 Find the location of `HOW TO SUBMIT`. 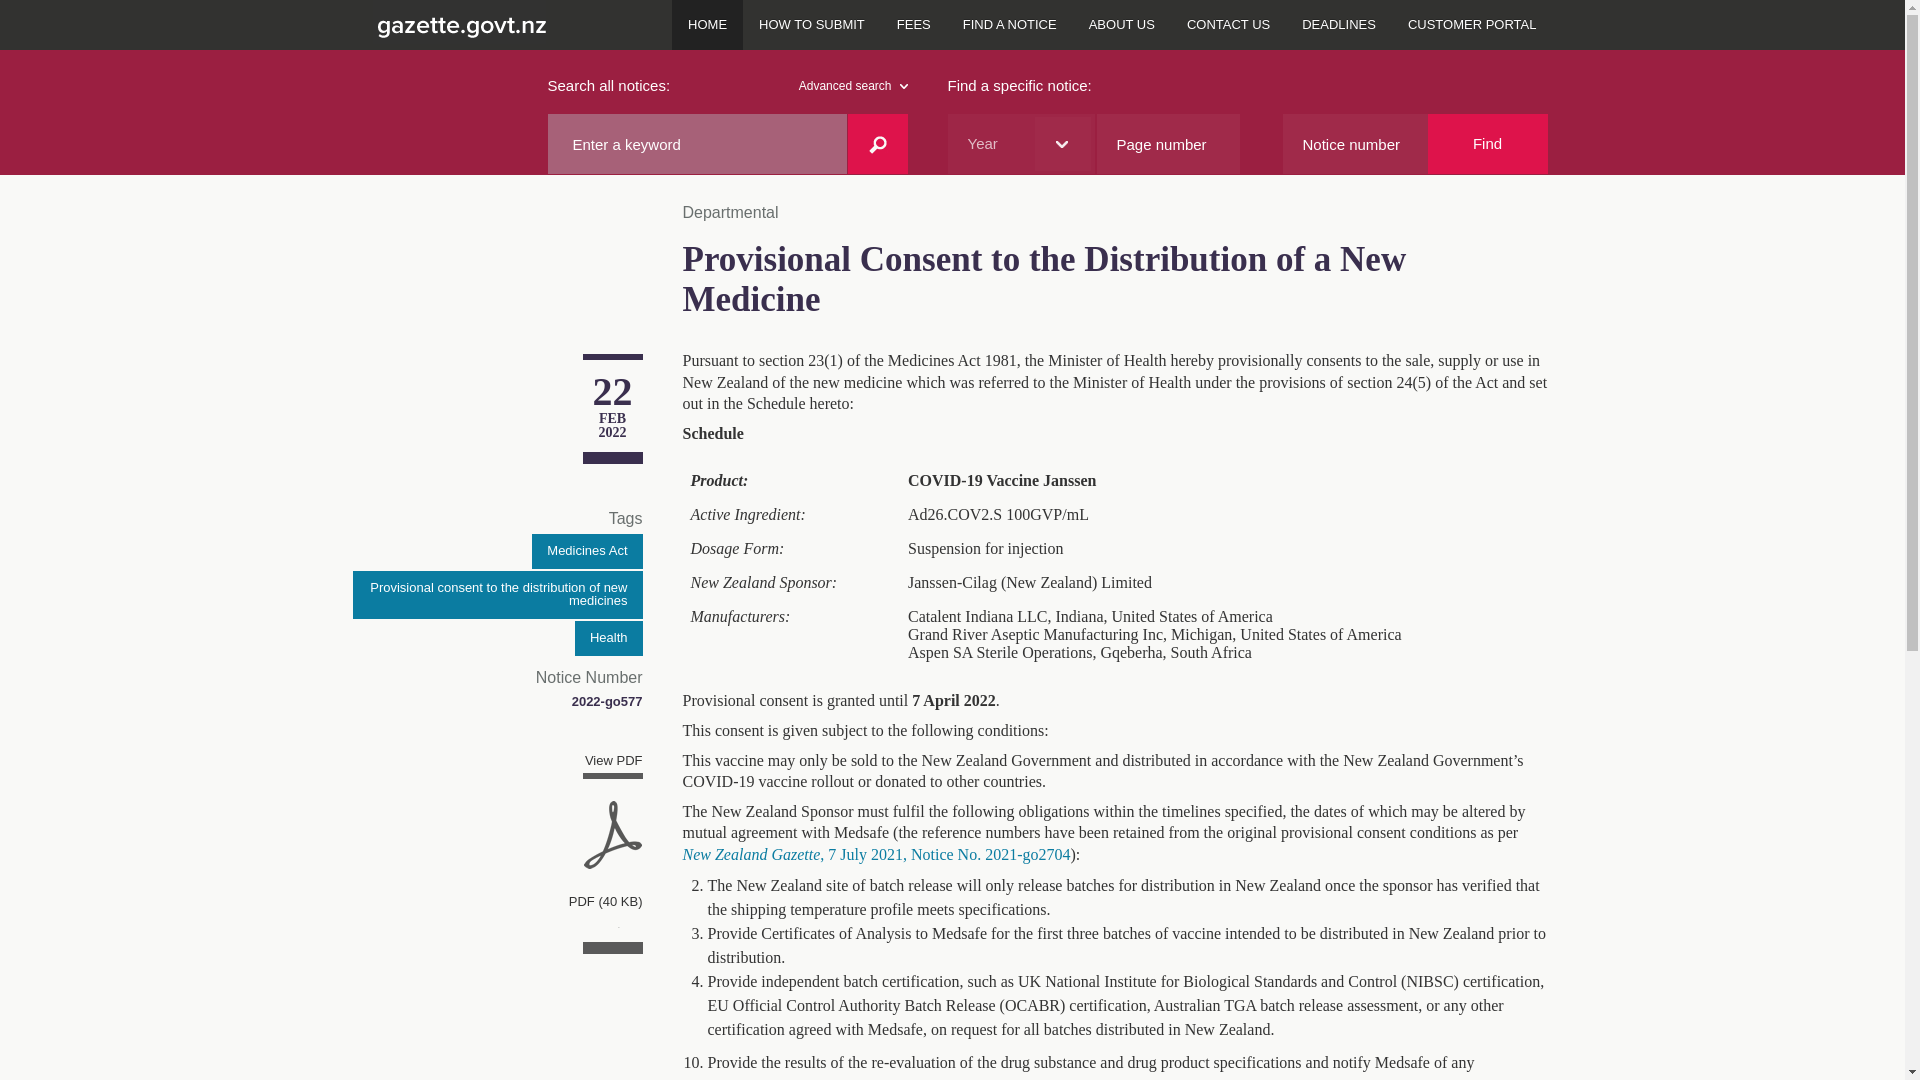

HOW TO SUBMIT is located at coordinates (812, 24).